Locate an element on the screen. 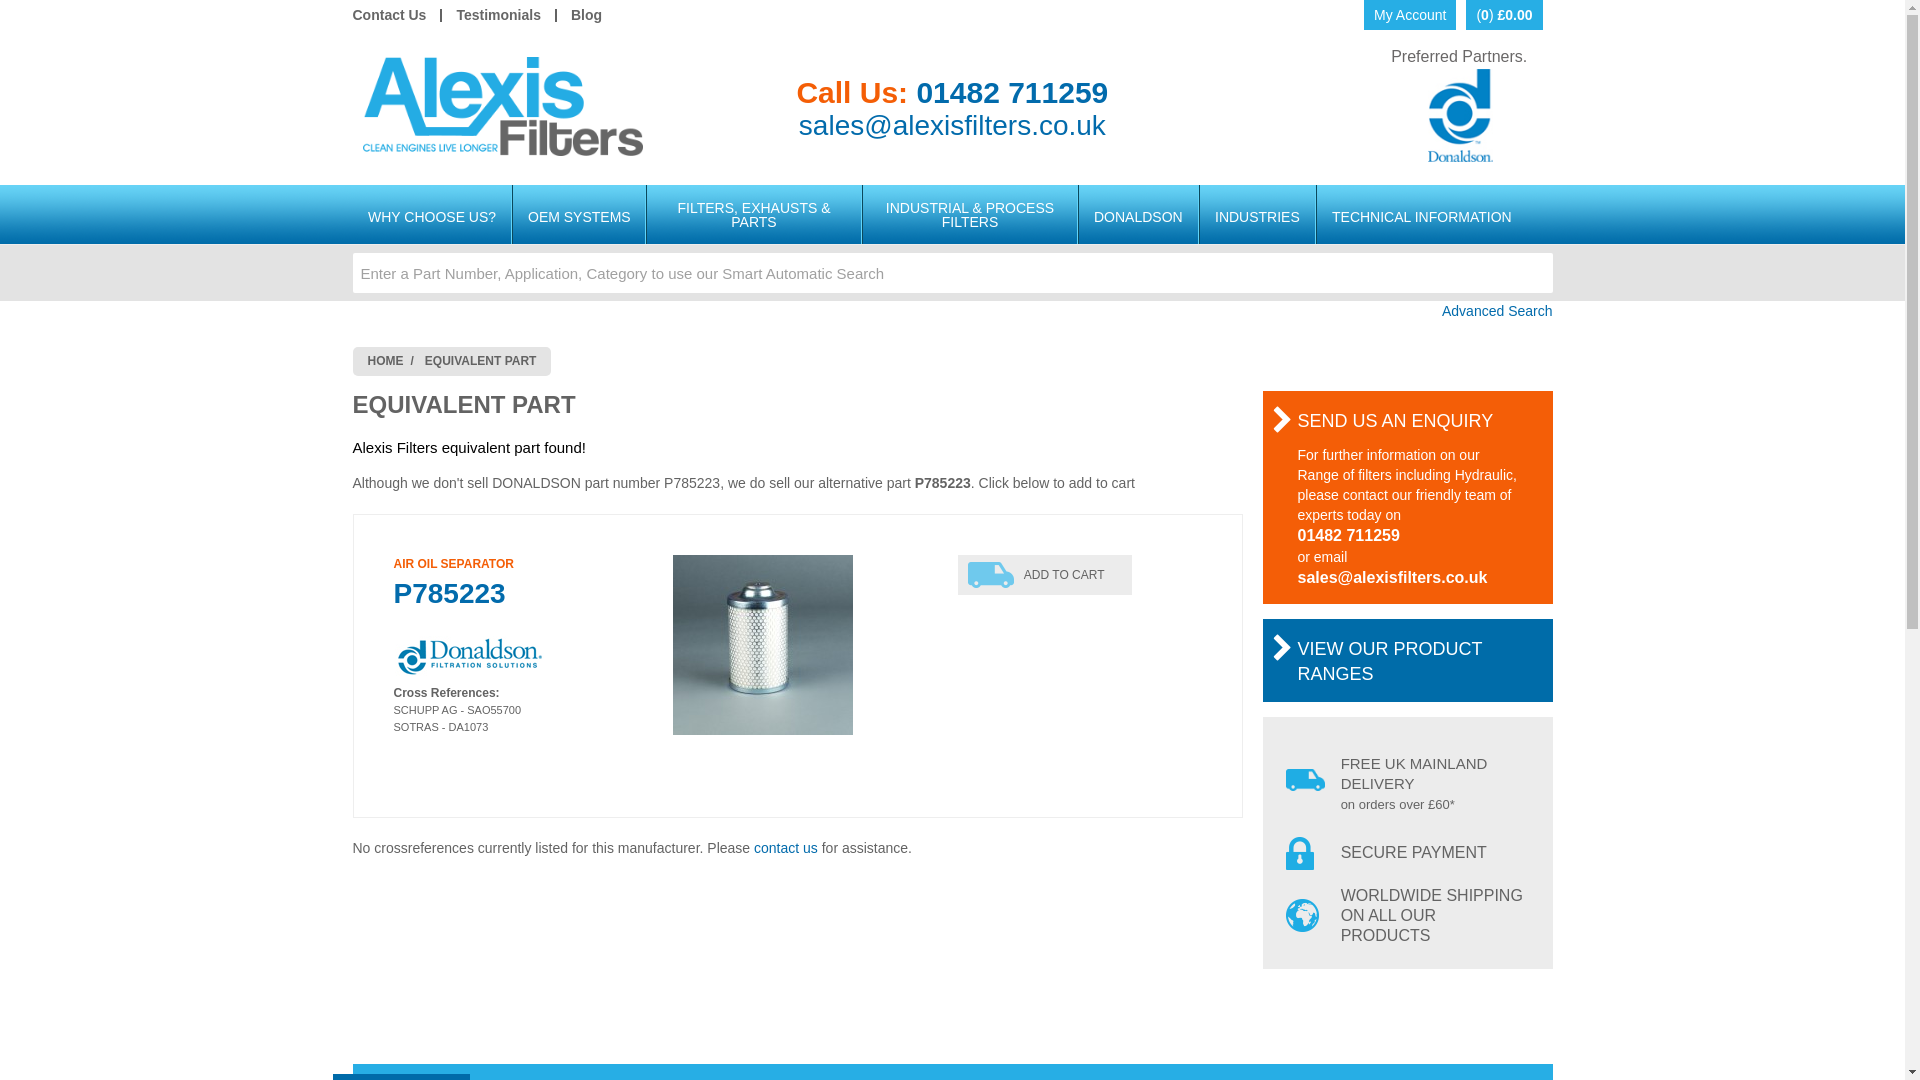  INDUSTRIES is located at coordinates (1258, 216).